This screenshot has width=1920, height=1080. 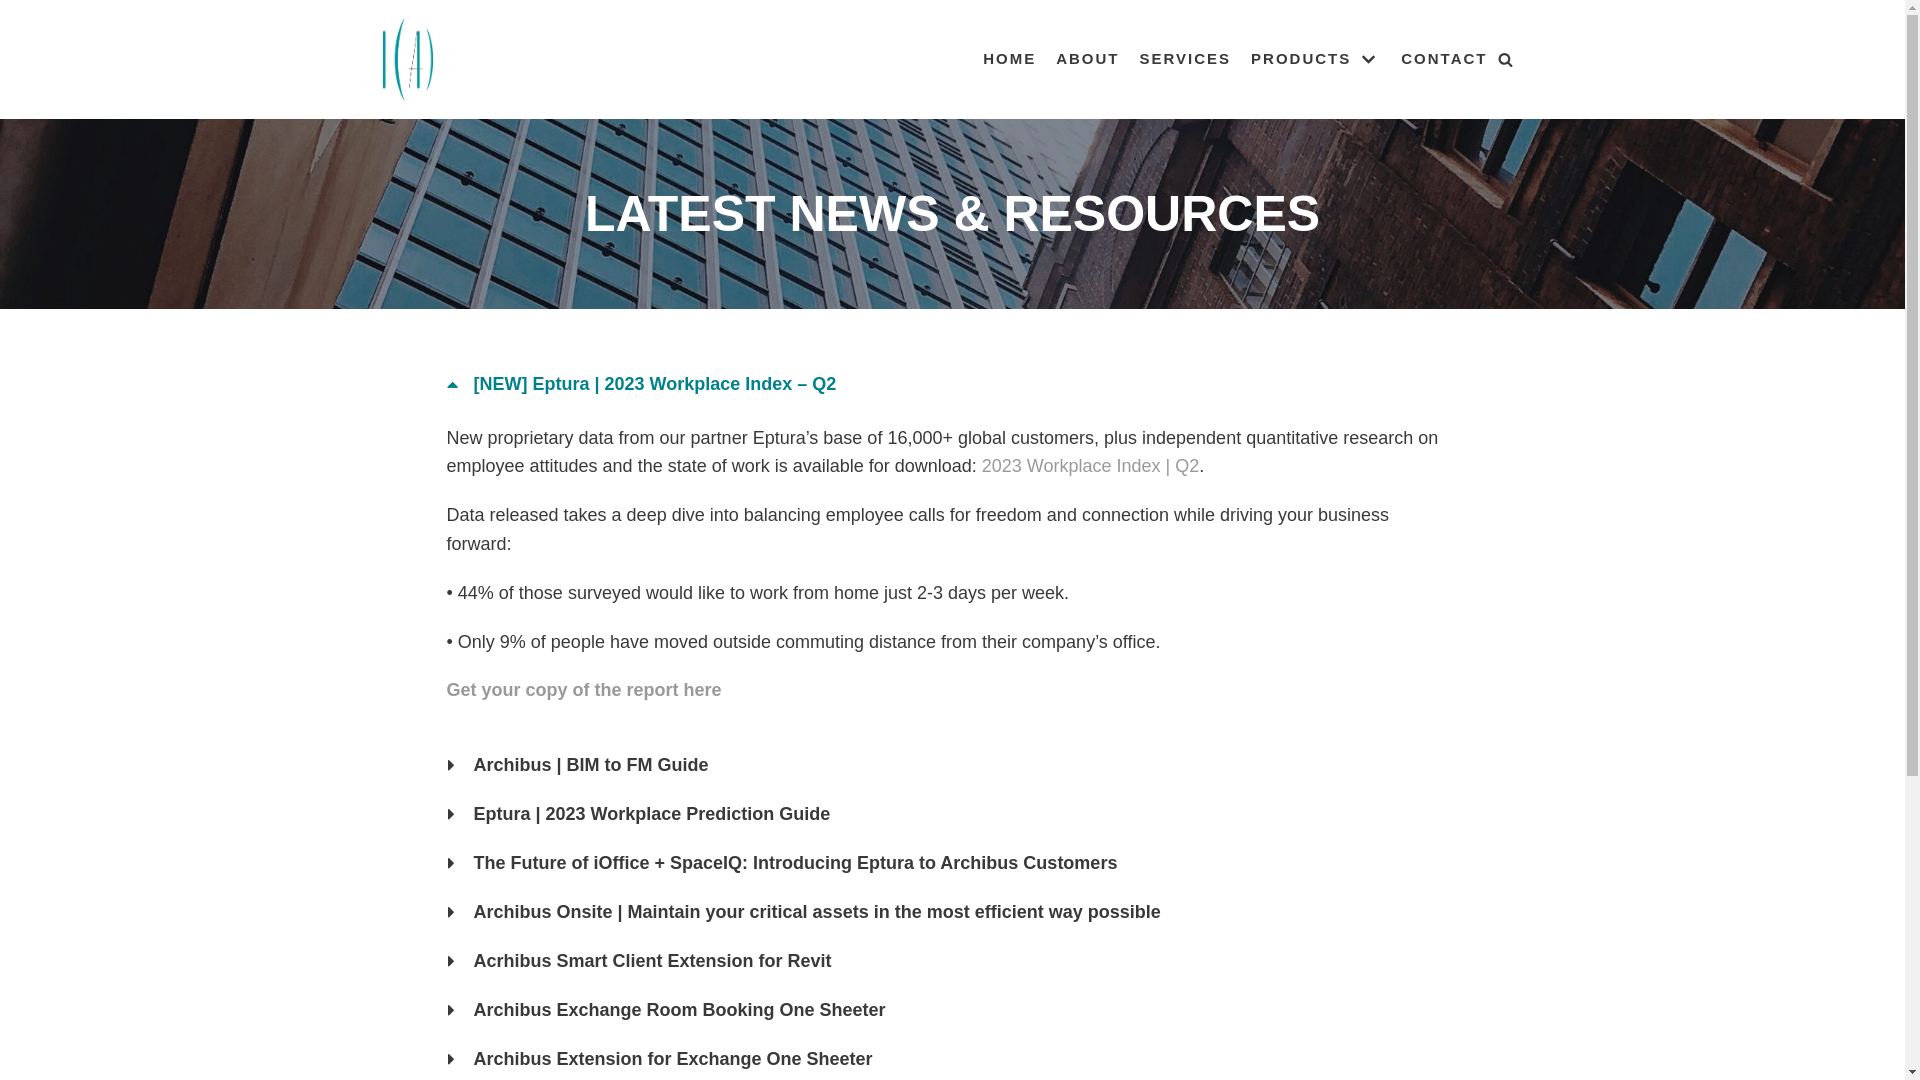 What do you see at coordinates (674, 1059) in the screenshot?
I see `Archibus Extension for Exchange One Sheeter` at bounding box center [674, 1059].